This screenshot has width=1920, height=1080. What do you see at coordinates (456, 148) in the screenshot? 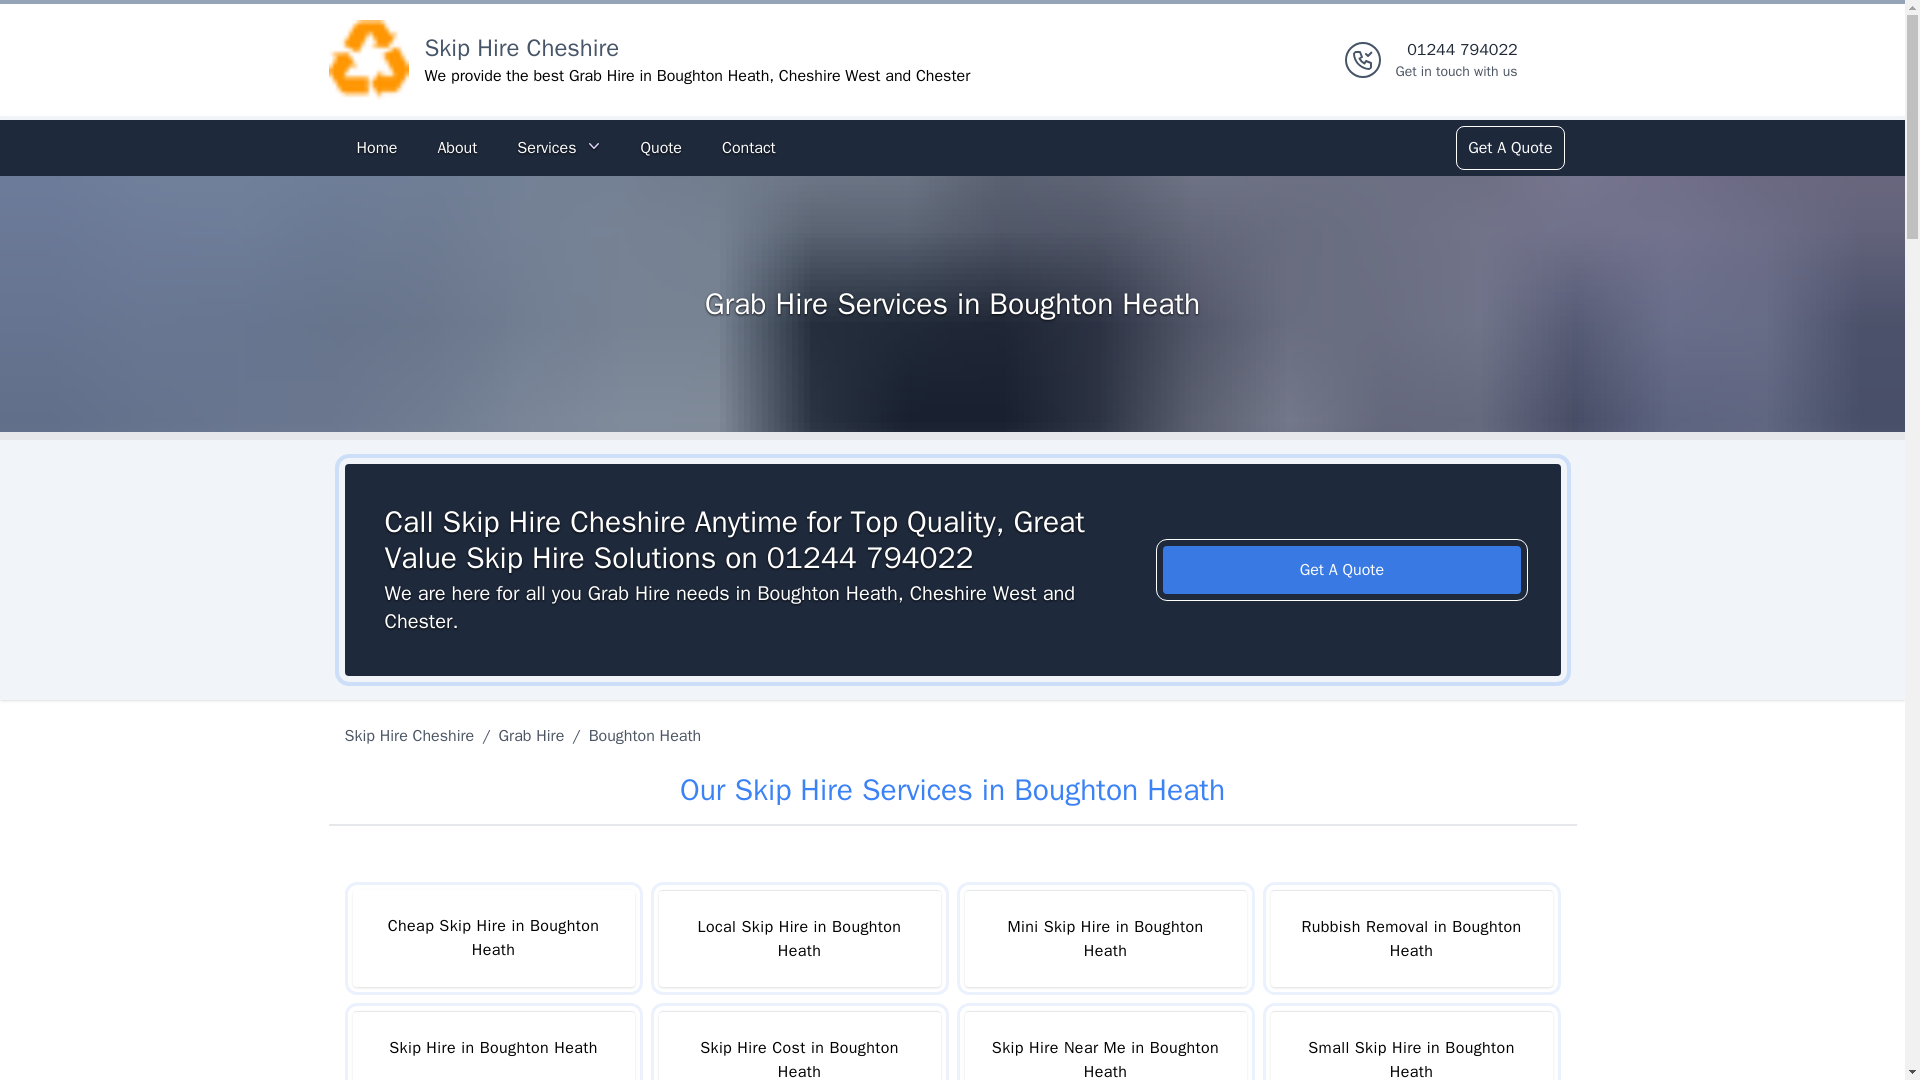
I see `About` at bounding box center [456, 148].